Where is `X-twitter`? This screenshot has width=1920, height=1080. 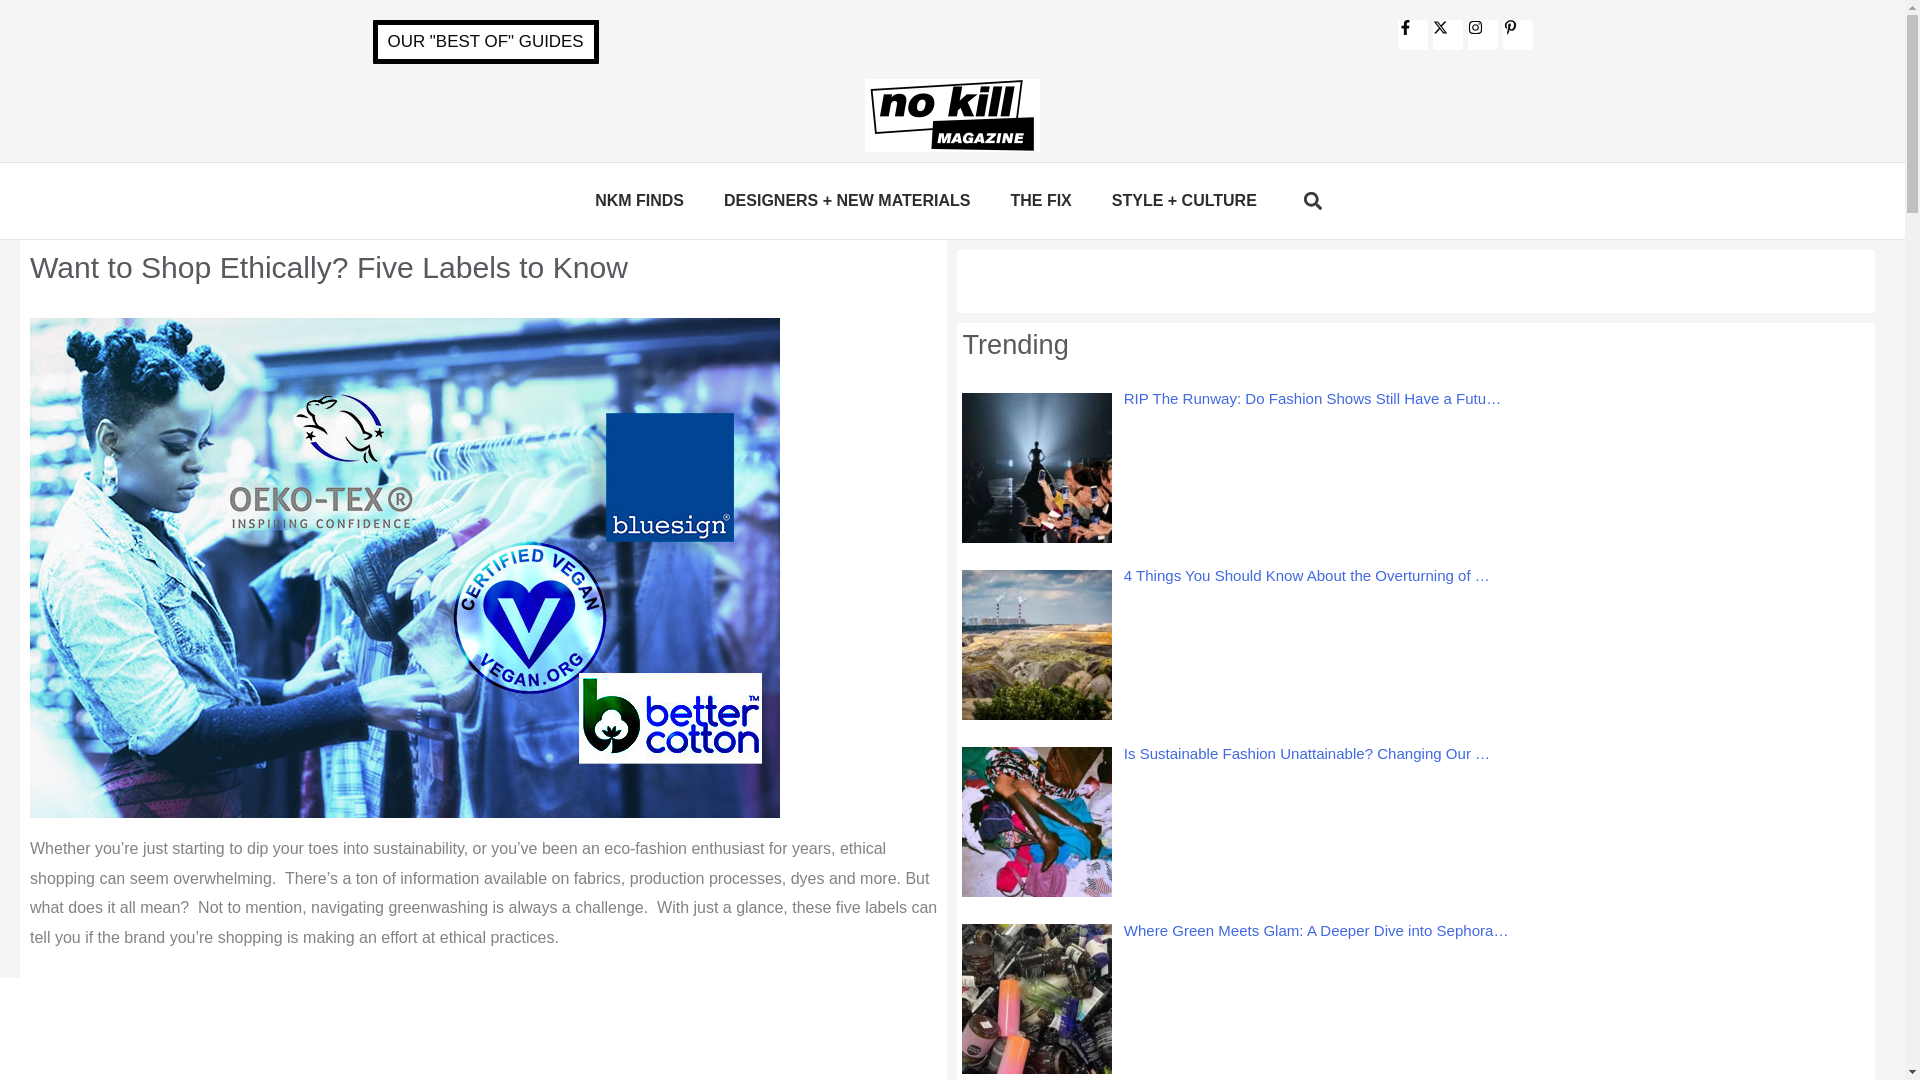 X-twitter is located at coordinates (1446, 34).